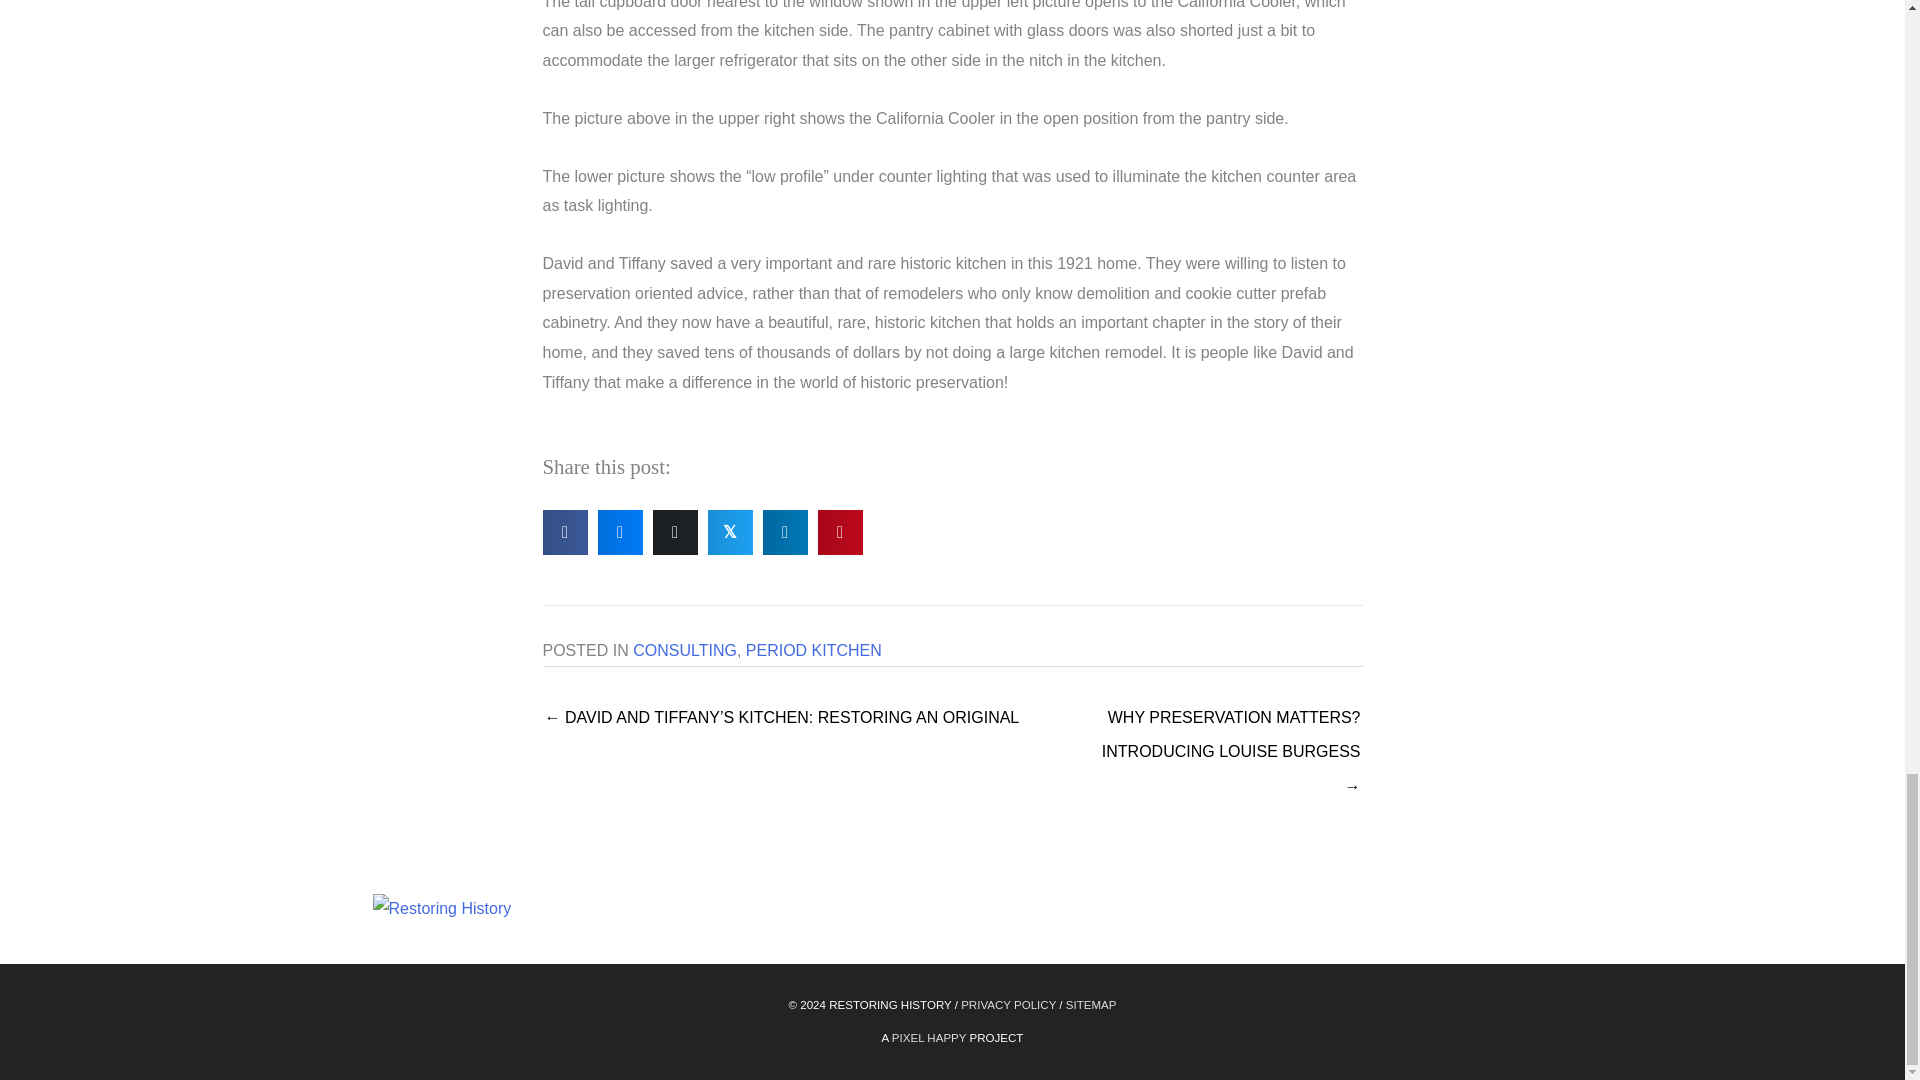 The image size is (1920, 1080). I want to click on SITEMAP, so click(1091, 1004).